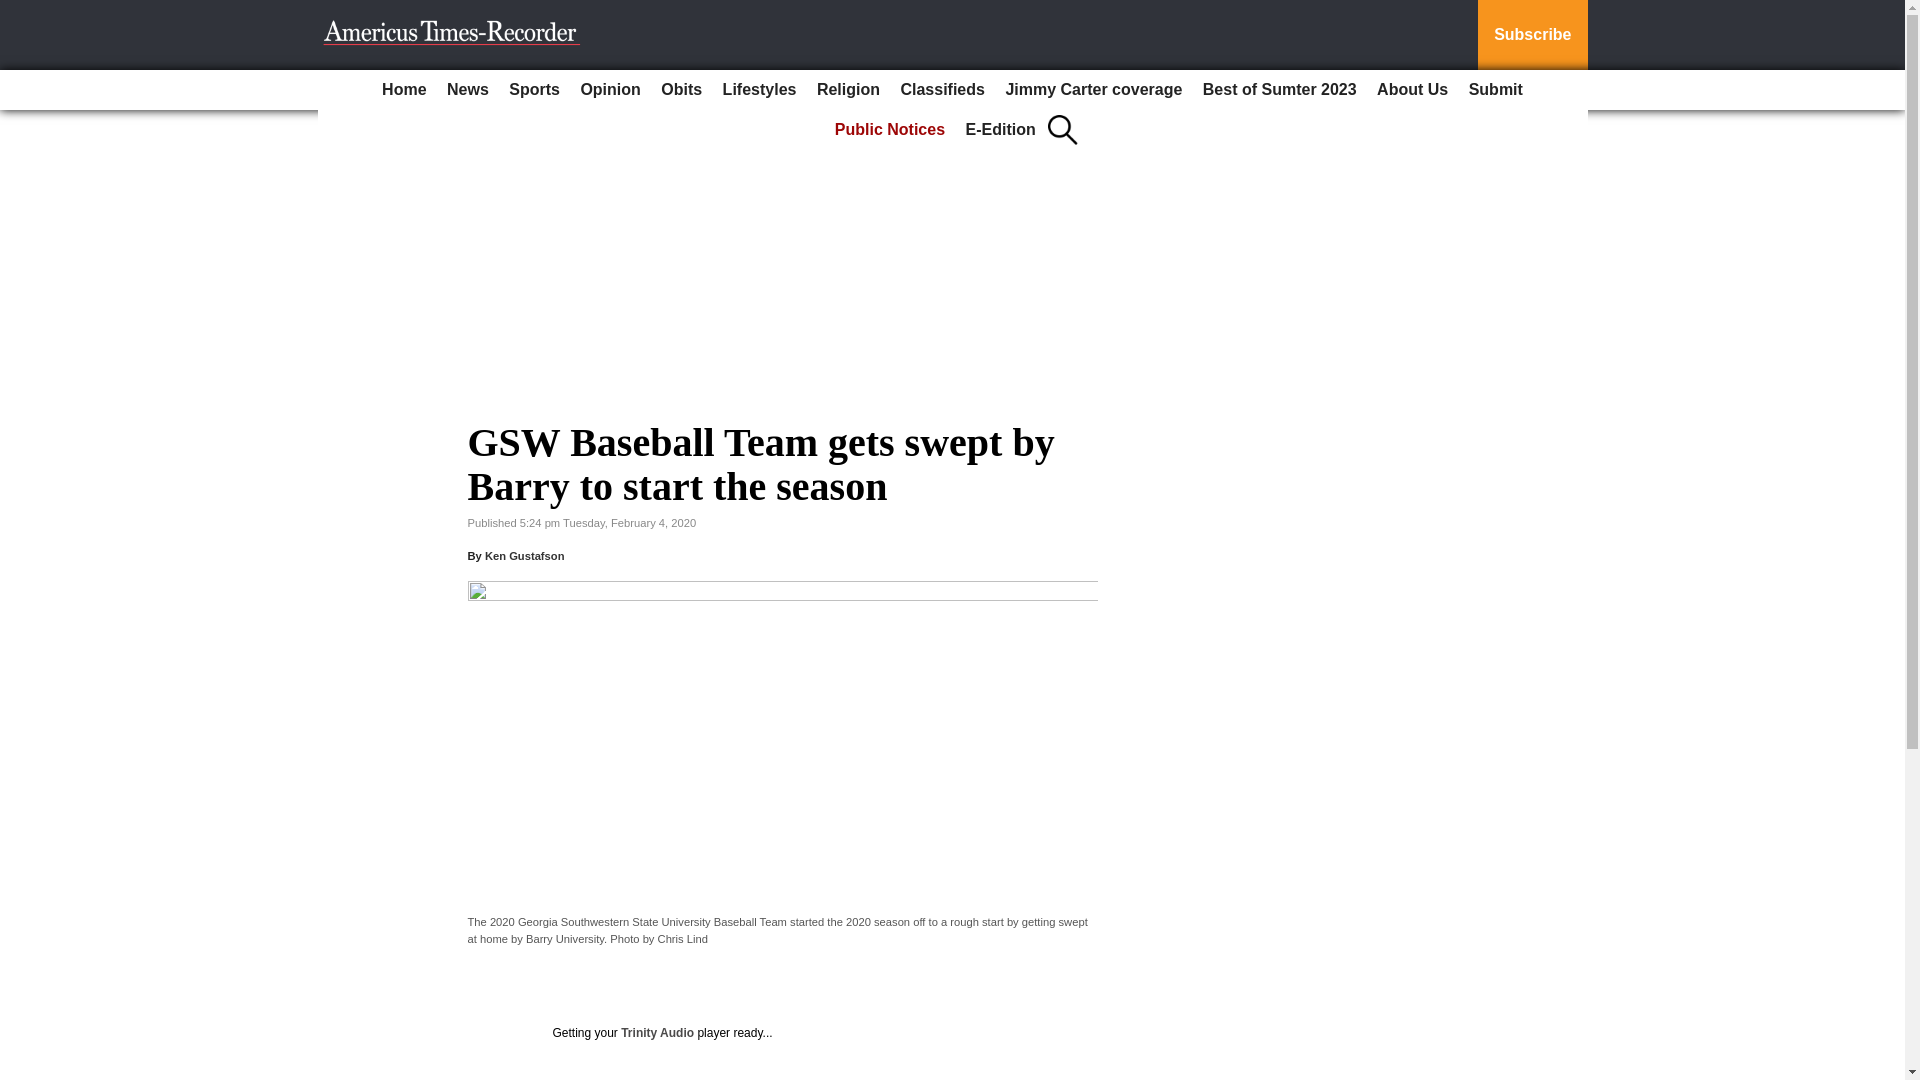  What do you see at coordinates (468, 90) in the screenshot?
I see `News` at bounding box center [468, 90].